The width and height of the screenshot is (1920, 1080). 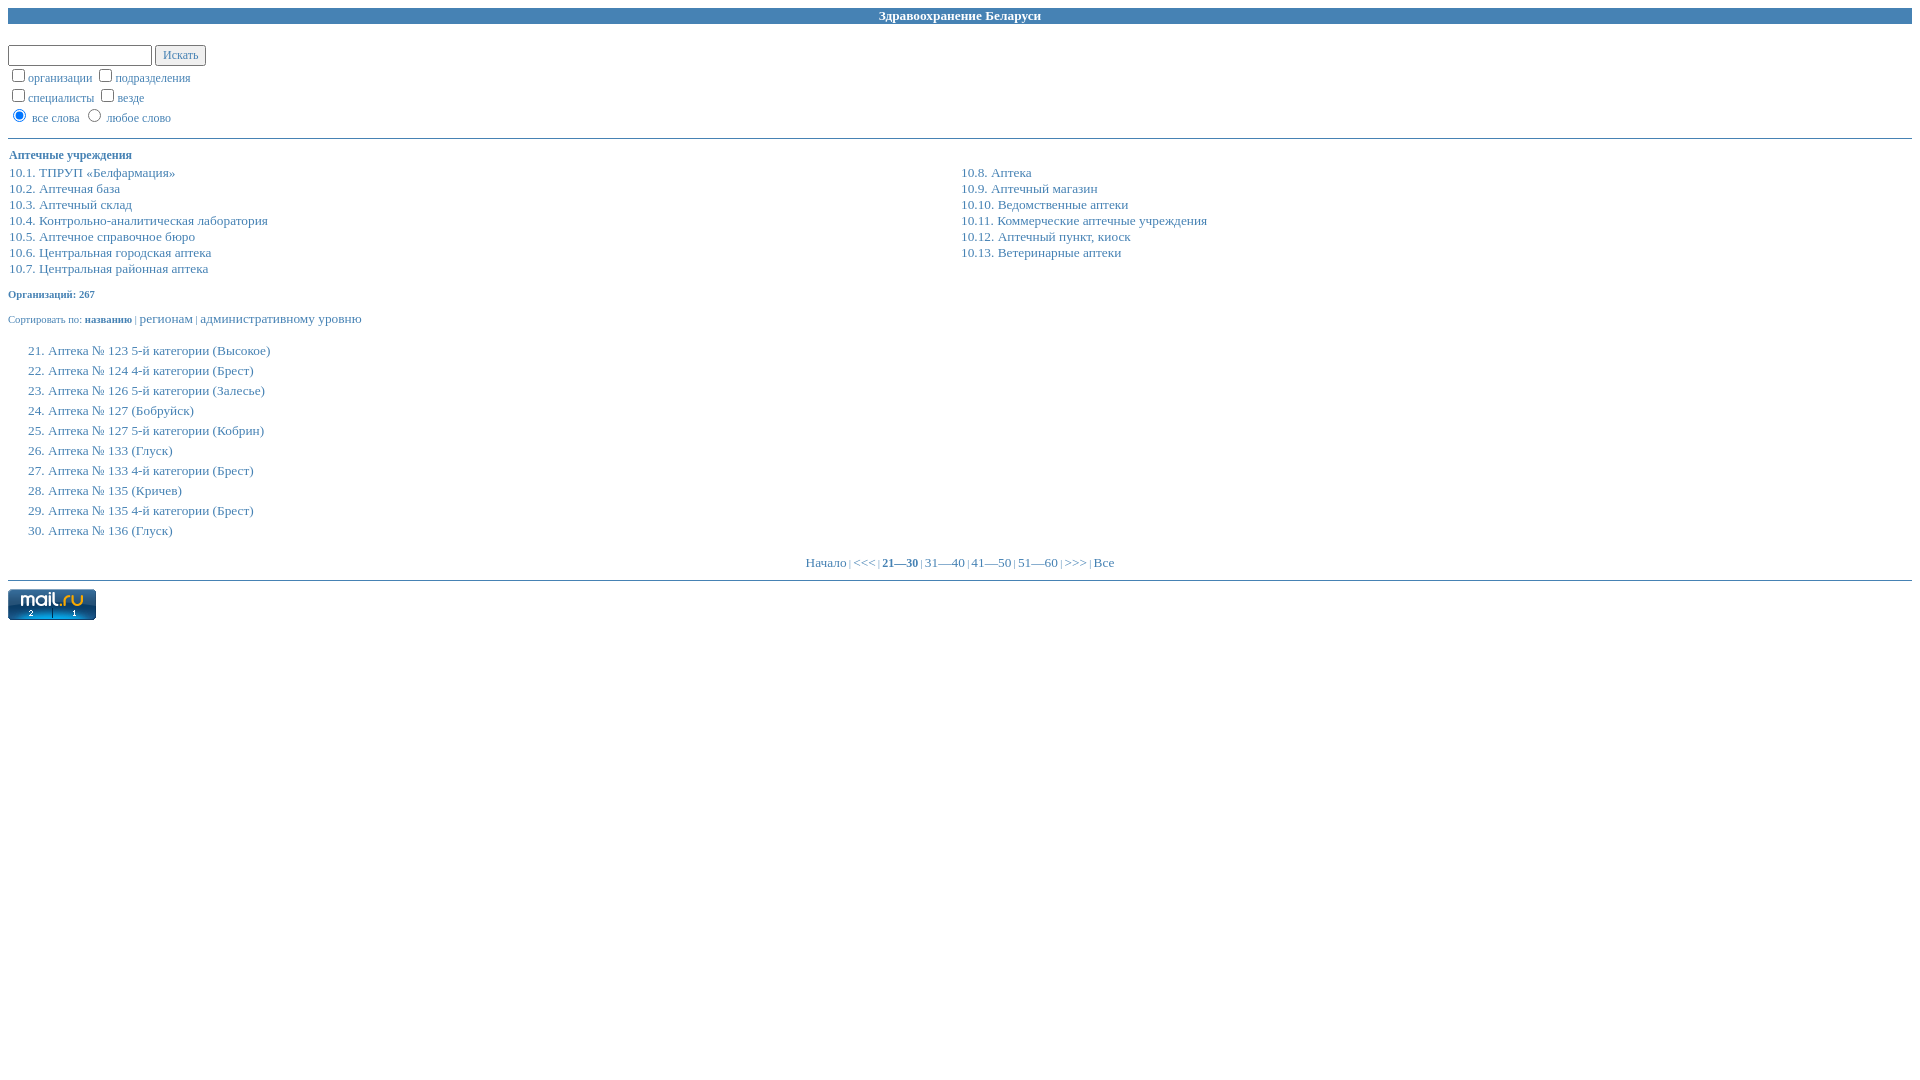 What do you see at coordinates (106, 76) in the screenshot?
I see `on` at bounding box center [106, 76].